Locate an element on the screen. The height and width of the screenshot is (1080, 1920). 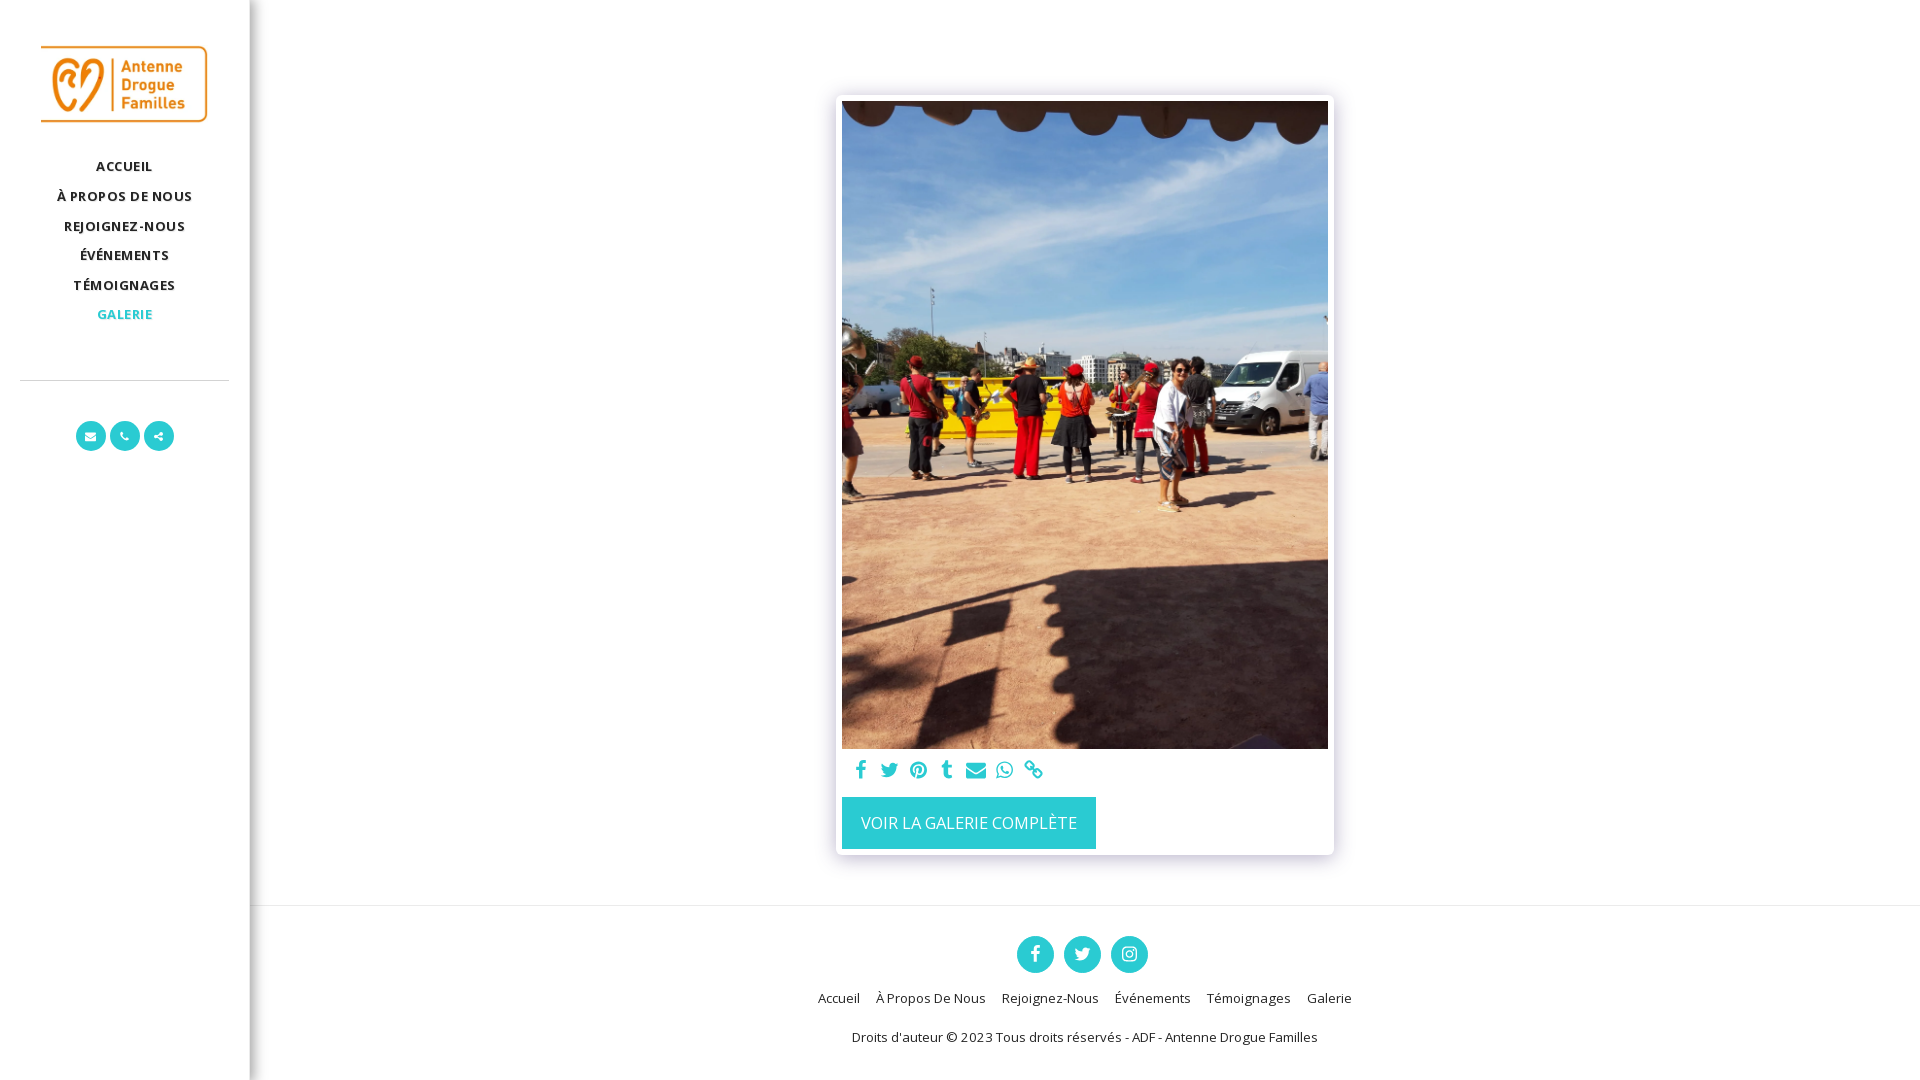
  is located at coordinates (1036, 954).